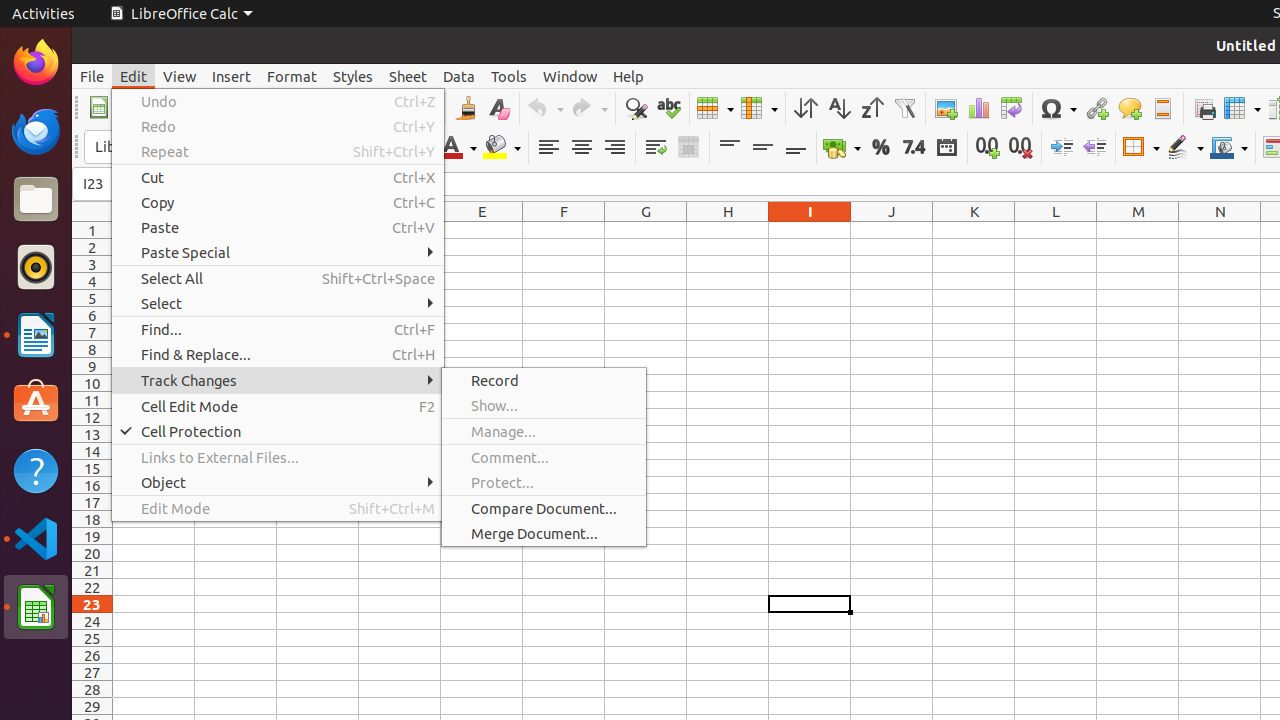 This screenshot has height=720, width=1280. What do you see at coordinates (946, 108) in the screenshot?
I see `Image` at bounding box center [946, 108].